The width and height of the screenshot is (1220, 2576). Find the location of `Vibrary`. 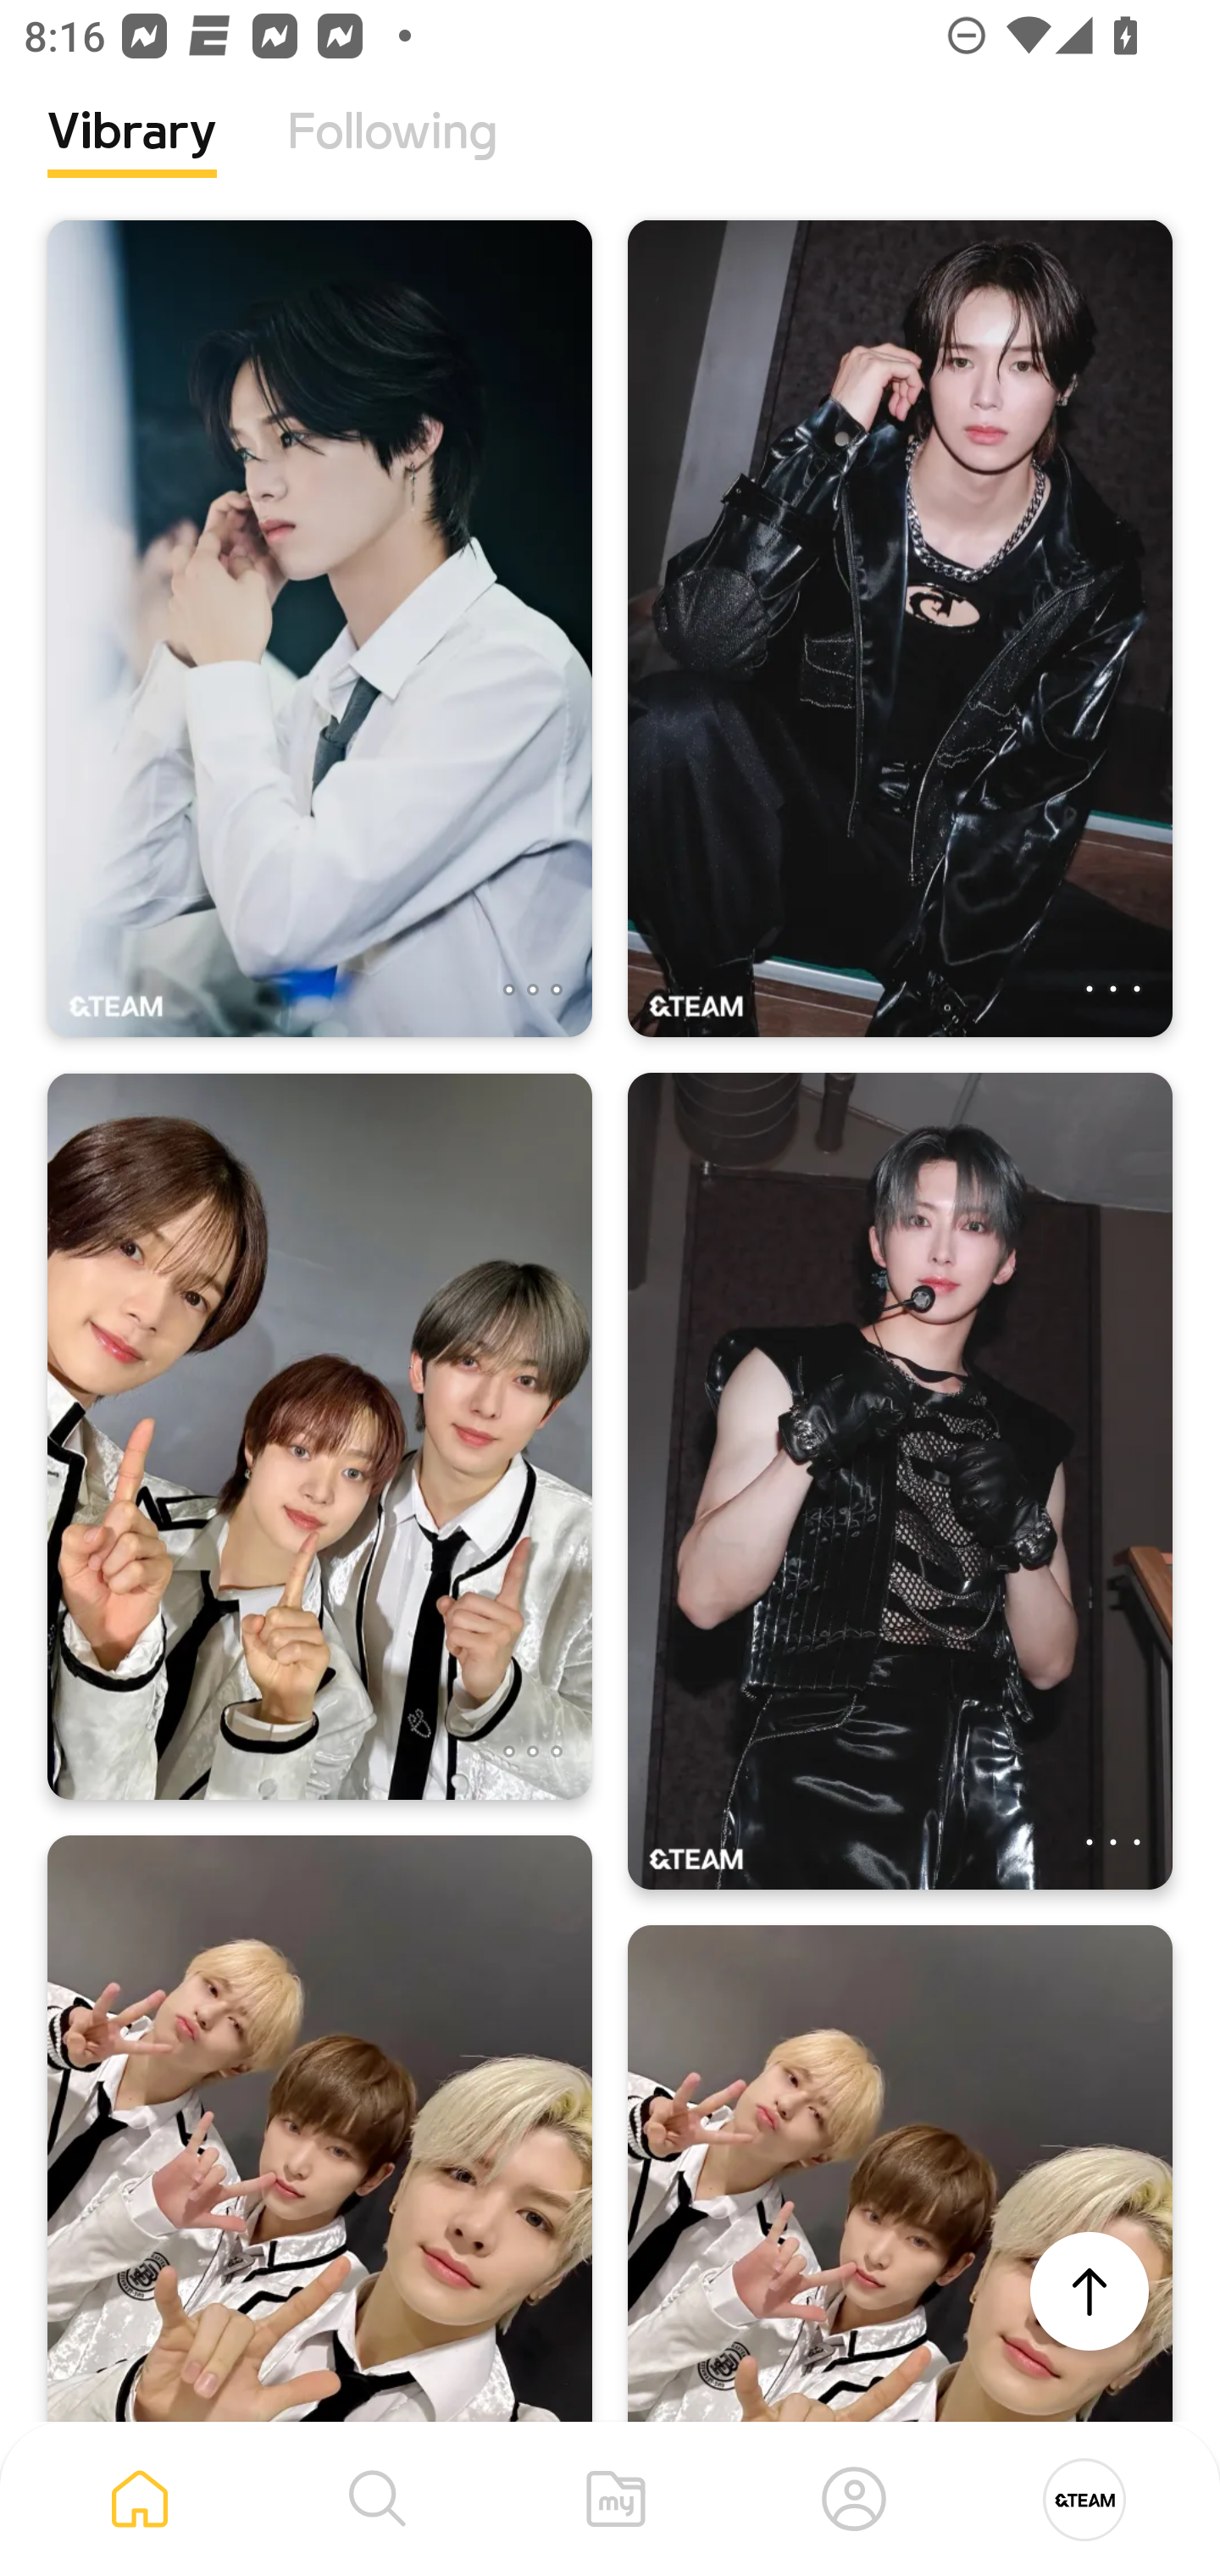

Vibrary is located at coordinates (132, 157).